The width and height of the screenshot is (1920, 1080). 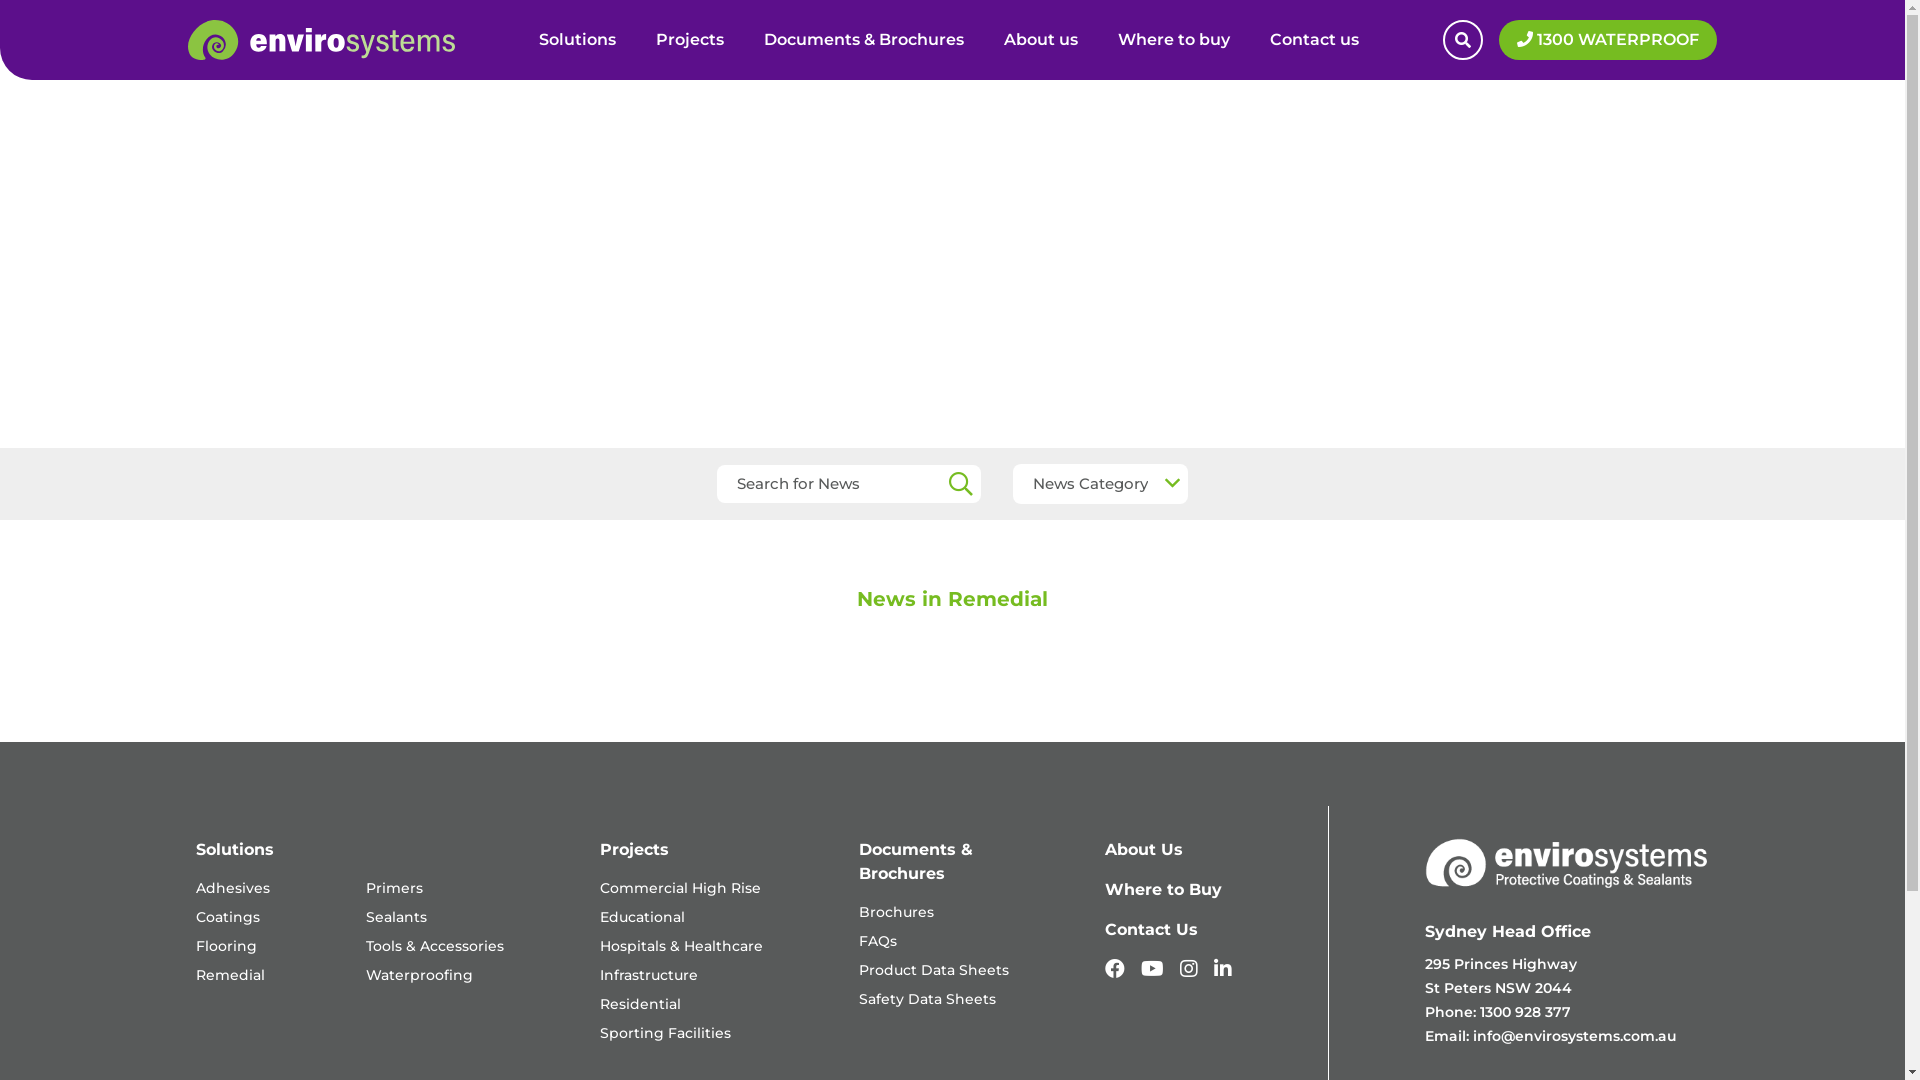 What do you see at coordinates (396, 917) in the screenshot?
I see `Sealants` at bounding box center [396, 917].